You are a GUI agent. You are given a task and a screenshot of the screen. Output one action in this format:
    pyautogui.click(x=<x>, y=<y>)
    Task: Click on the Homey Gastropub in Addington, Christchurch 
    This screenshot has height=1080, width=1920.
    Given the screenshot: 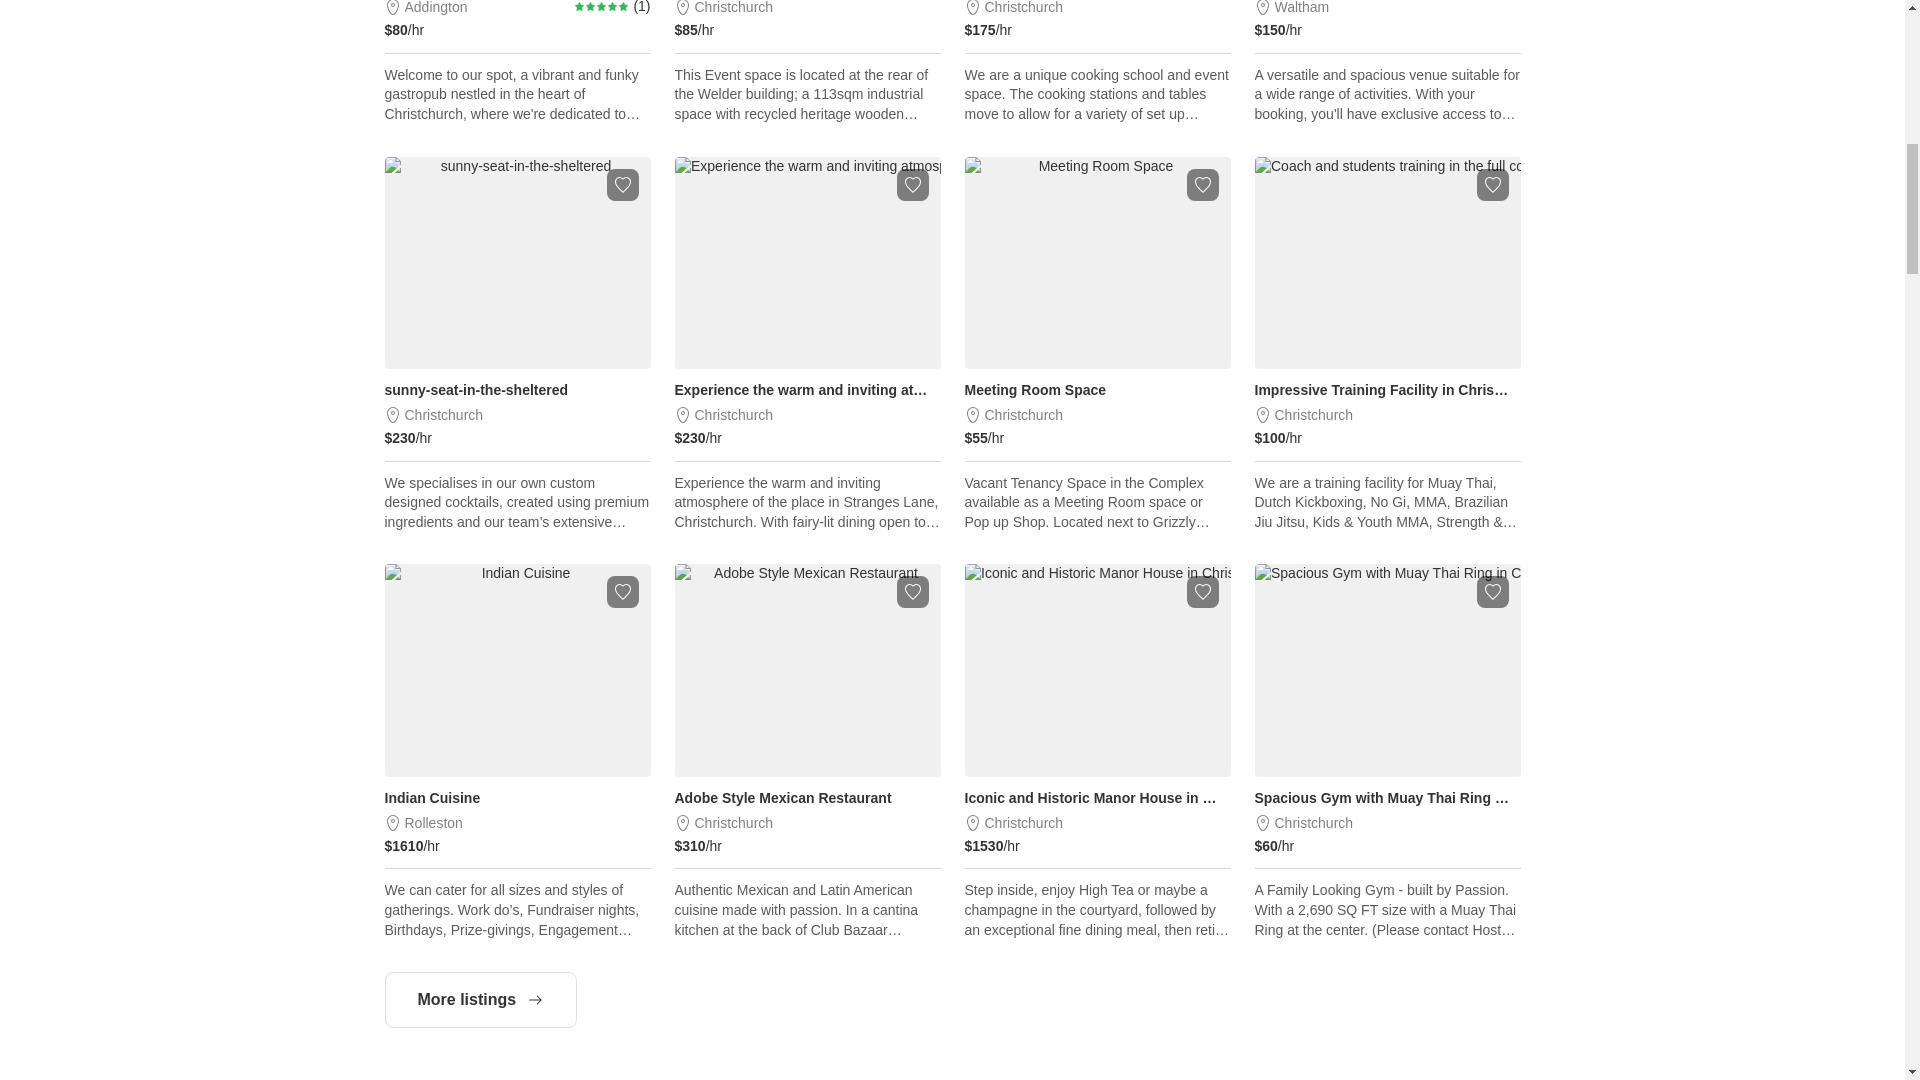 What is the action you would take?
    pyautogui.click(x=517, y=62)
    